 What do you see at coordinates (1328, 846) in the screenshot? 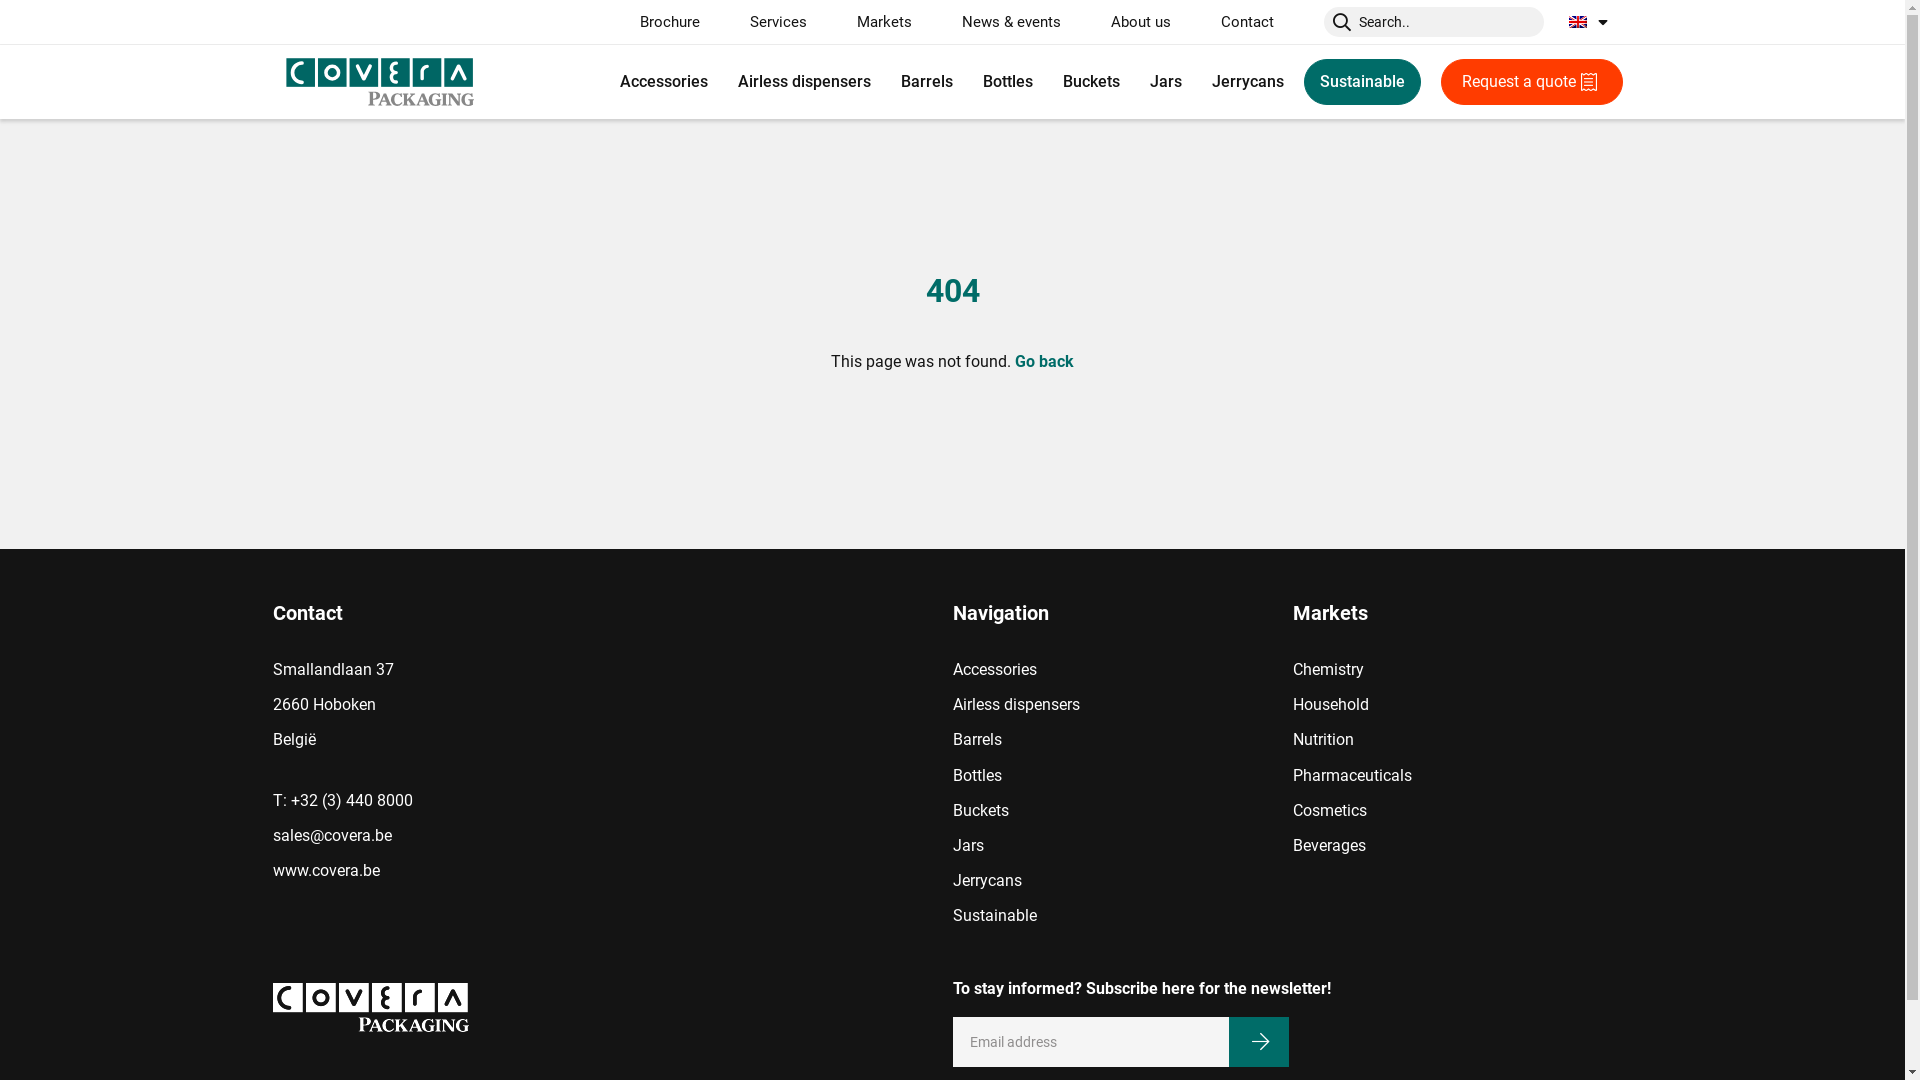
I see `Beverages` at bounding box center [1328, 846].